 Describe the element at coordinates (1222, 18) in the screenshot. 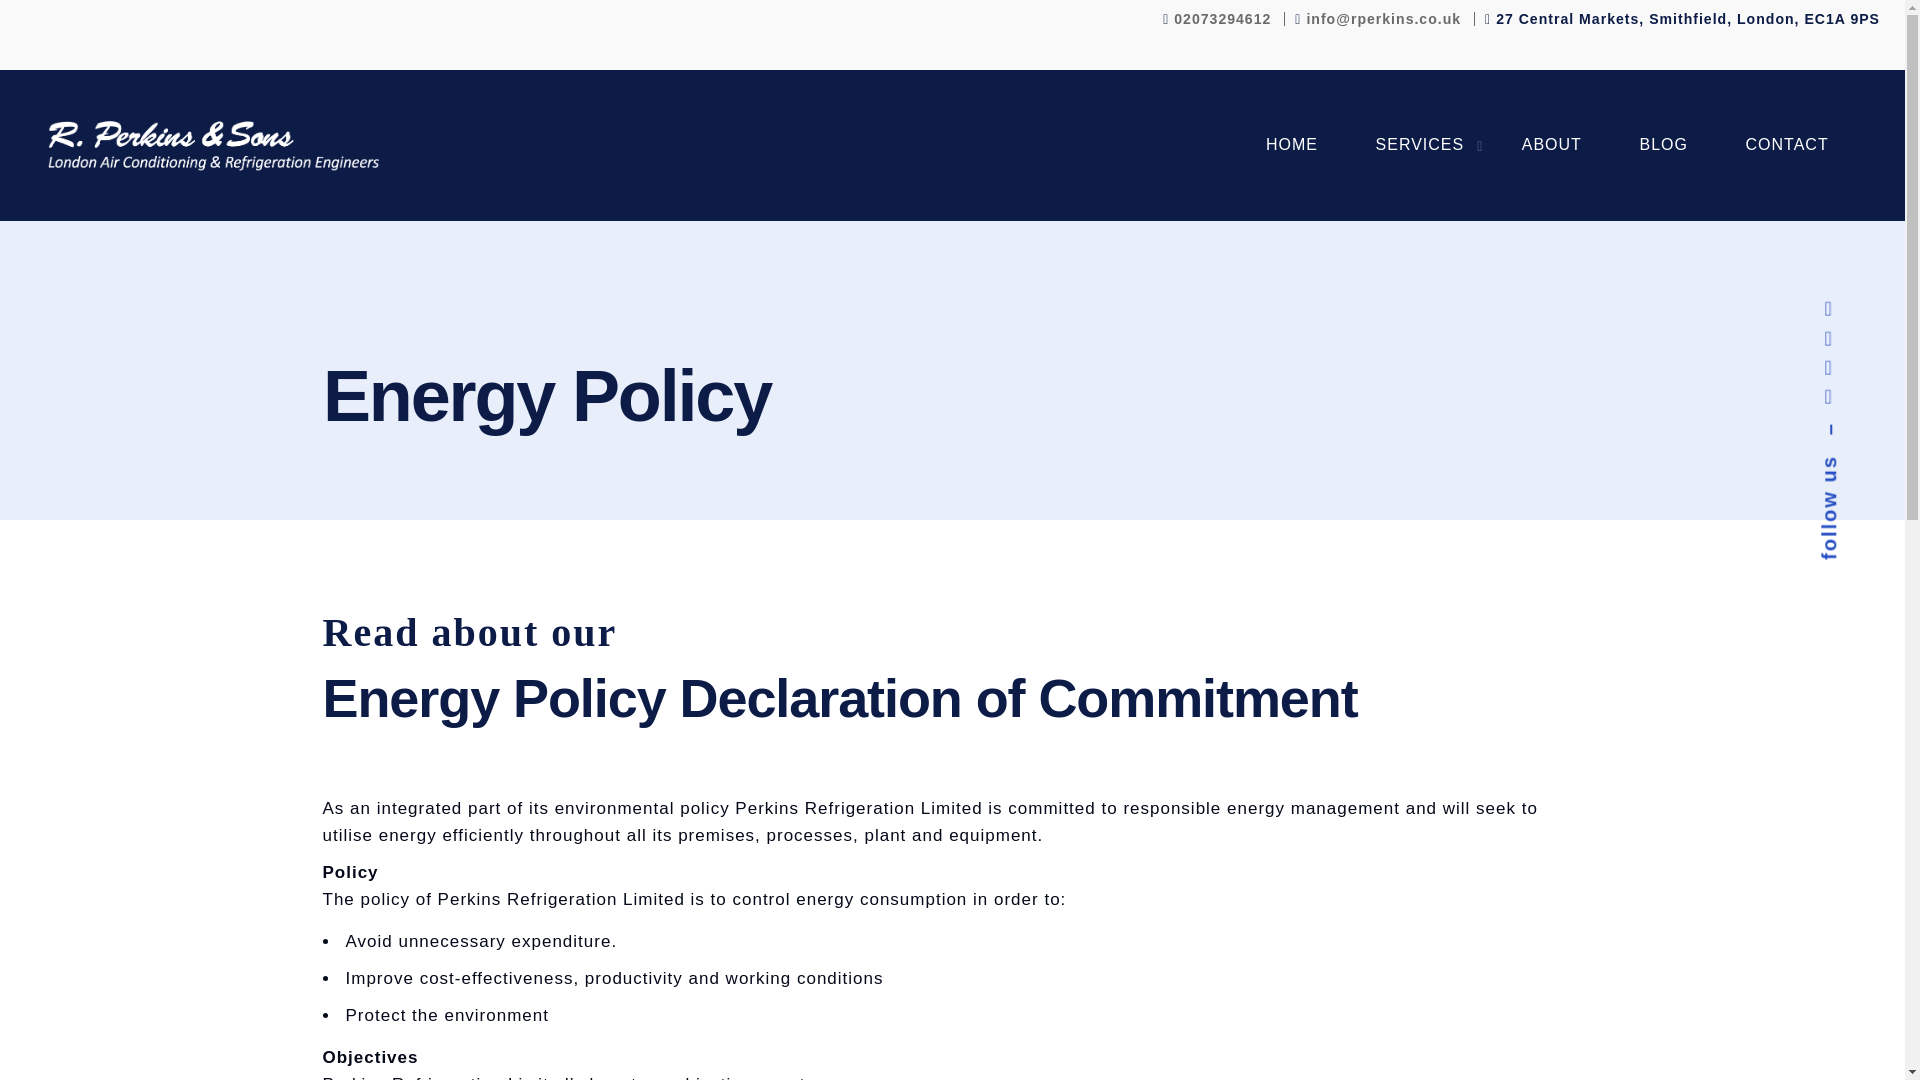

I see `02073294612` at that location.